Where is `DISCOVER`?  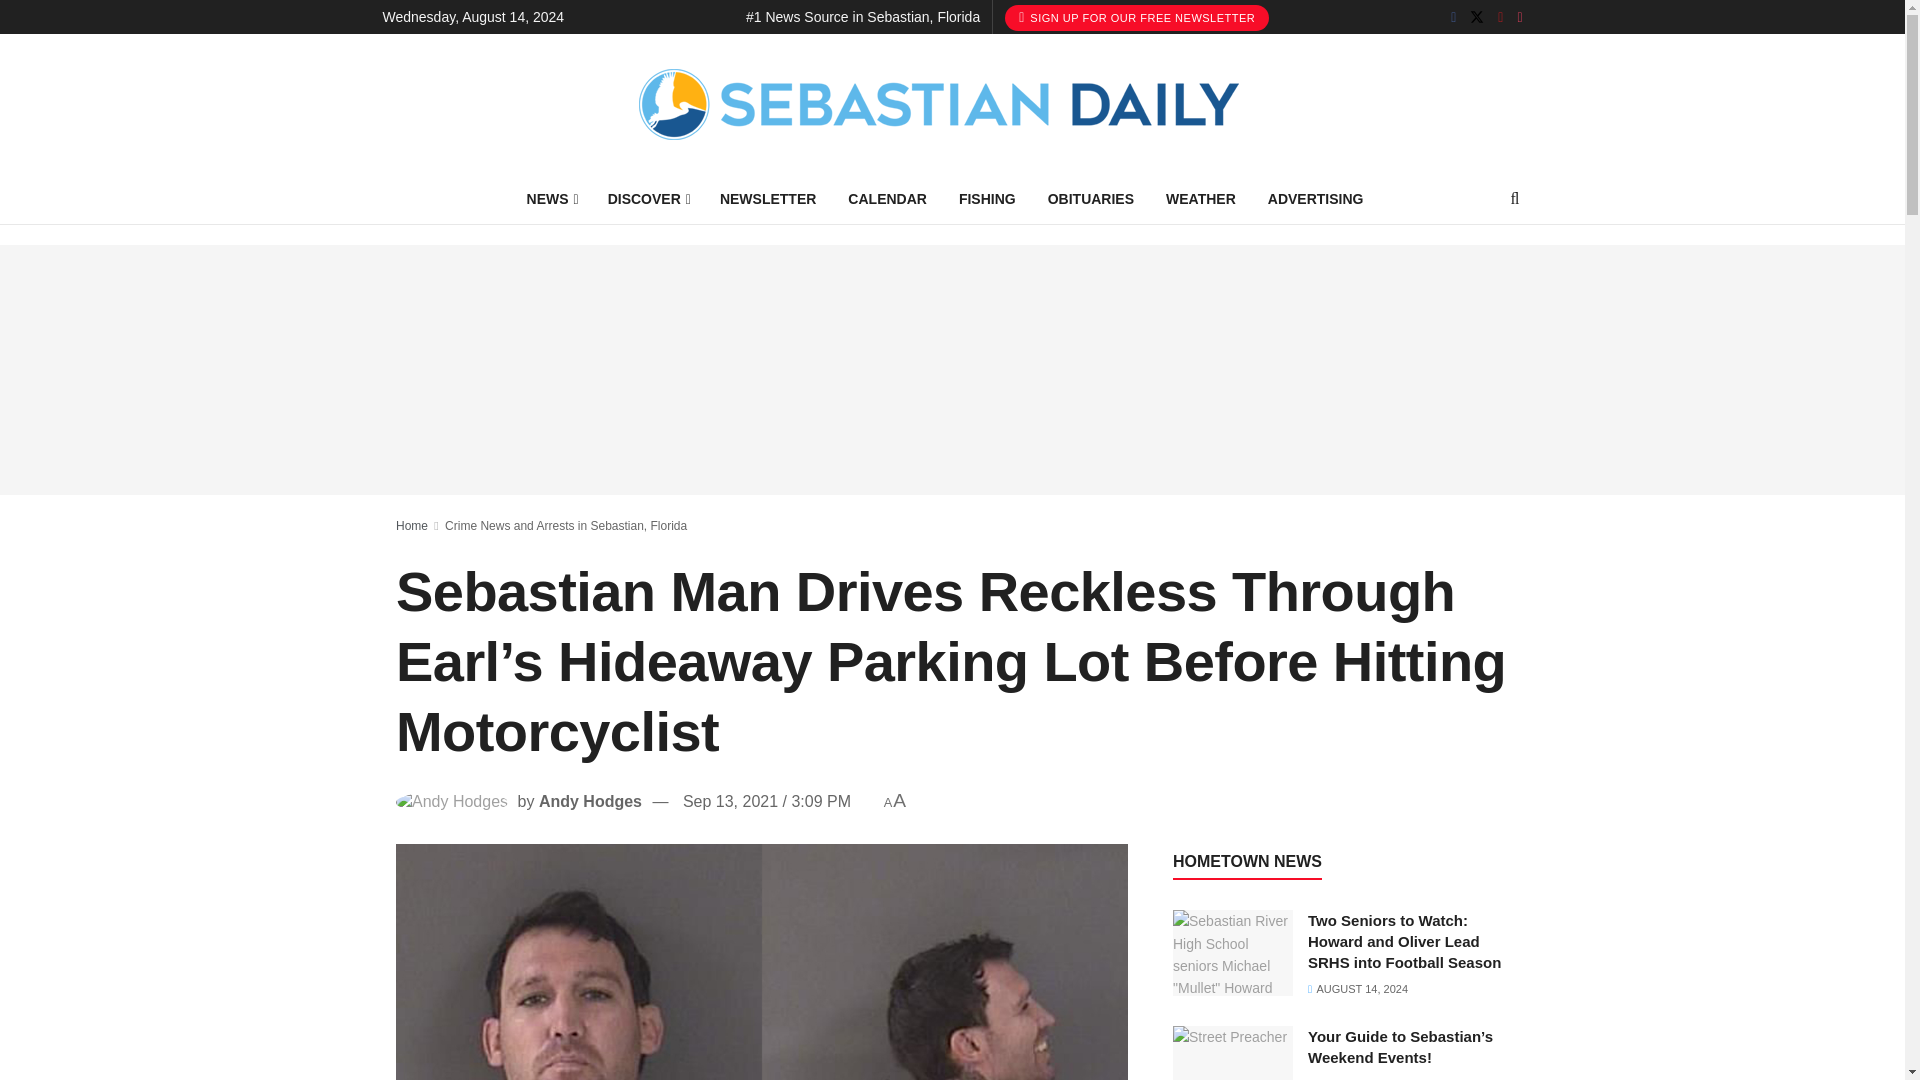 DISCOVER is located at coordinates (648, 198).